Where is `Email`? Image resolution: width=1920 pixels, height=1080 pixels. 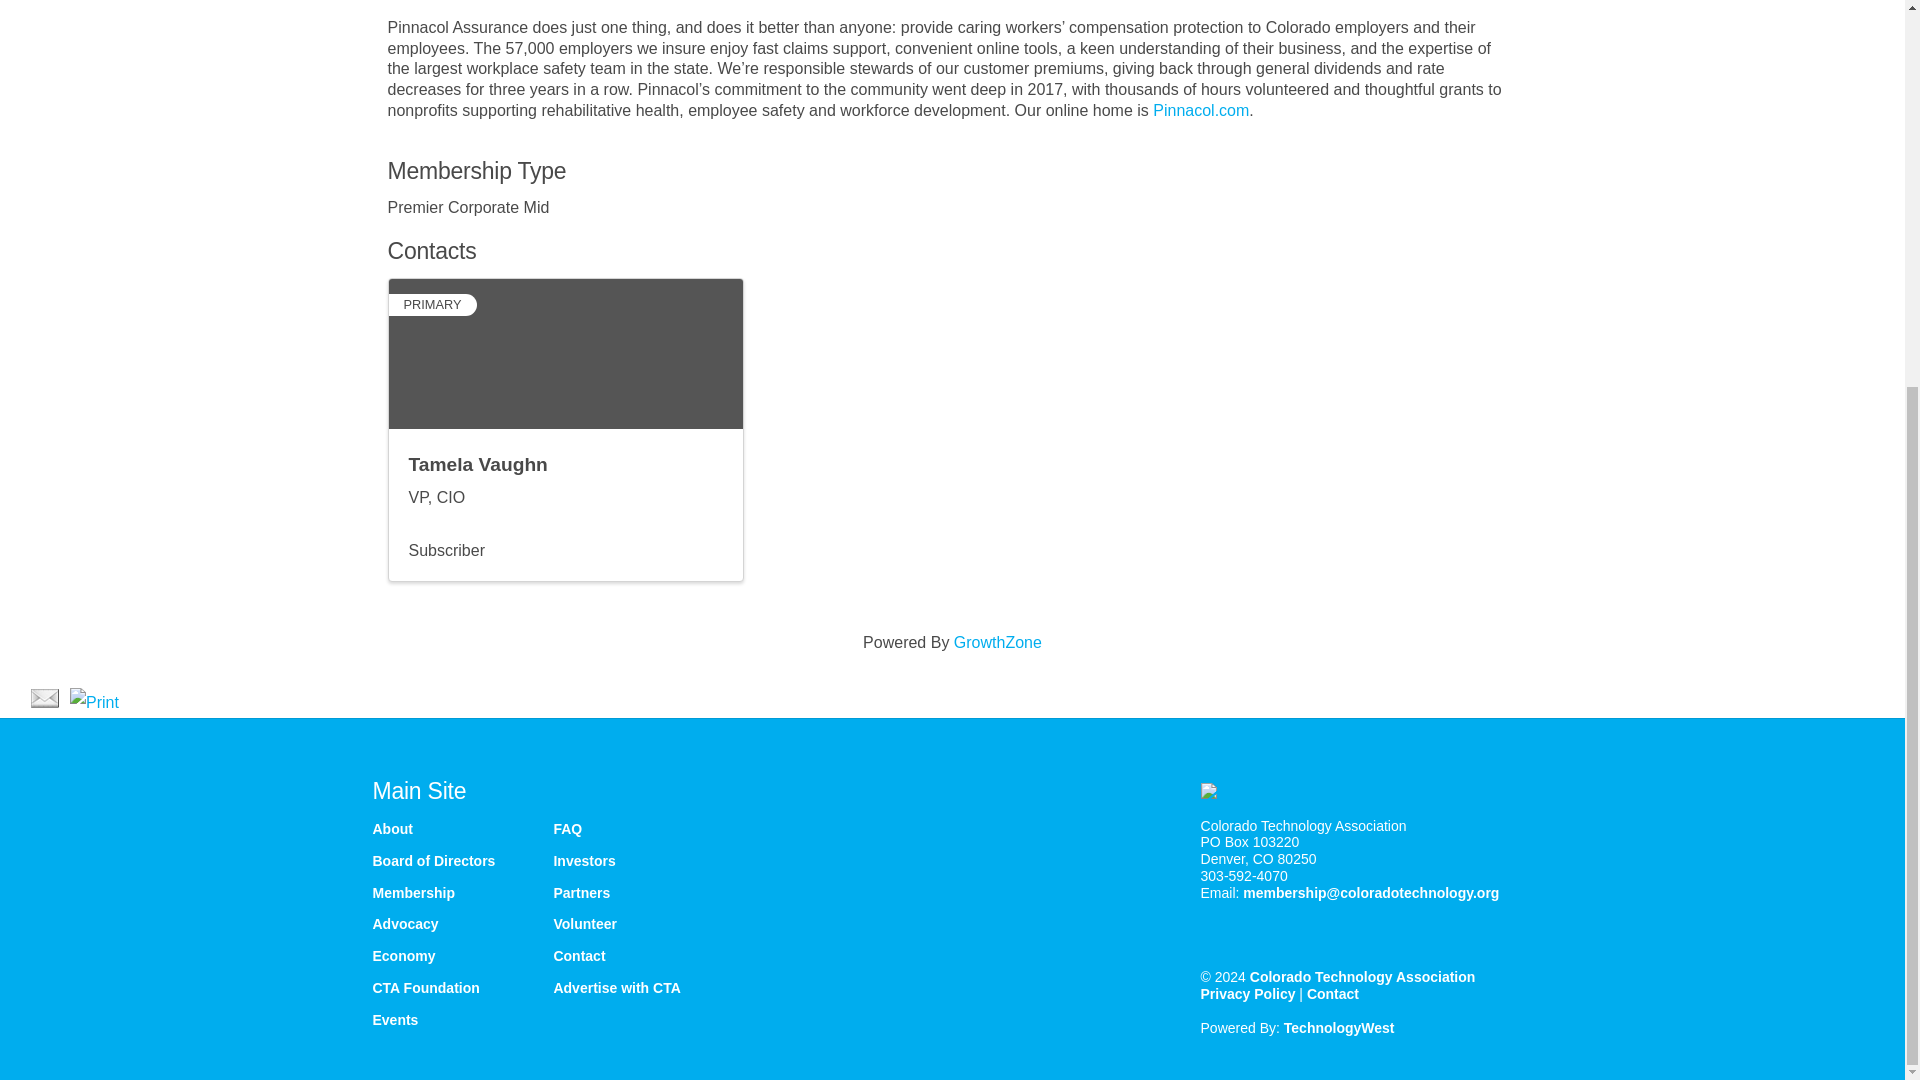 Email is located at coordinates (44, 698).